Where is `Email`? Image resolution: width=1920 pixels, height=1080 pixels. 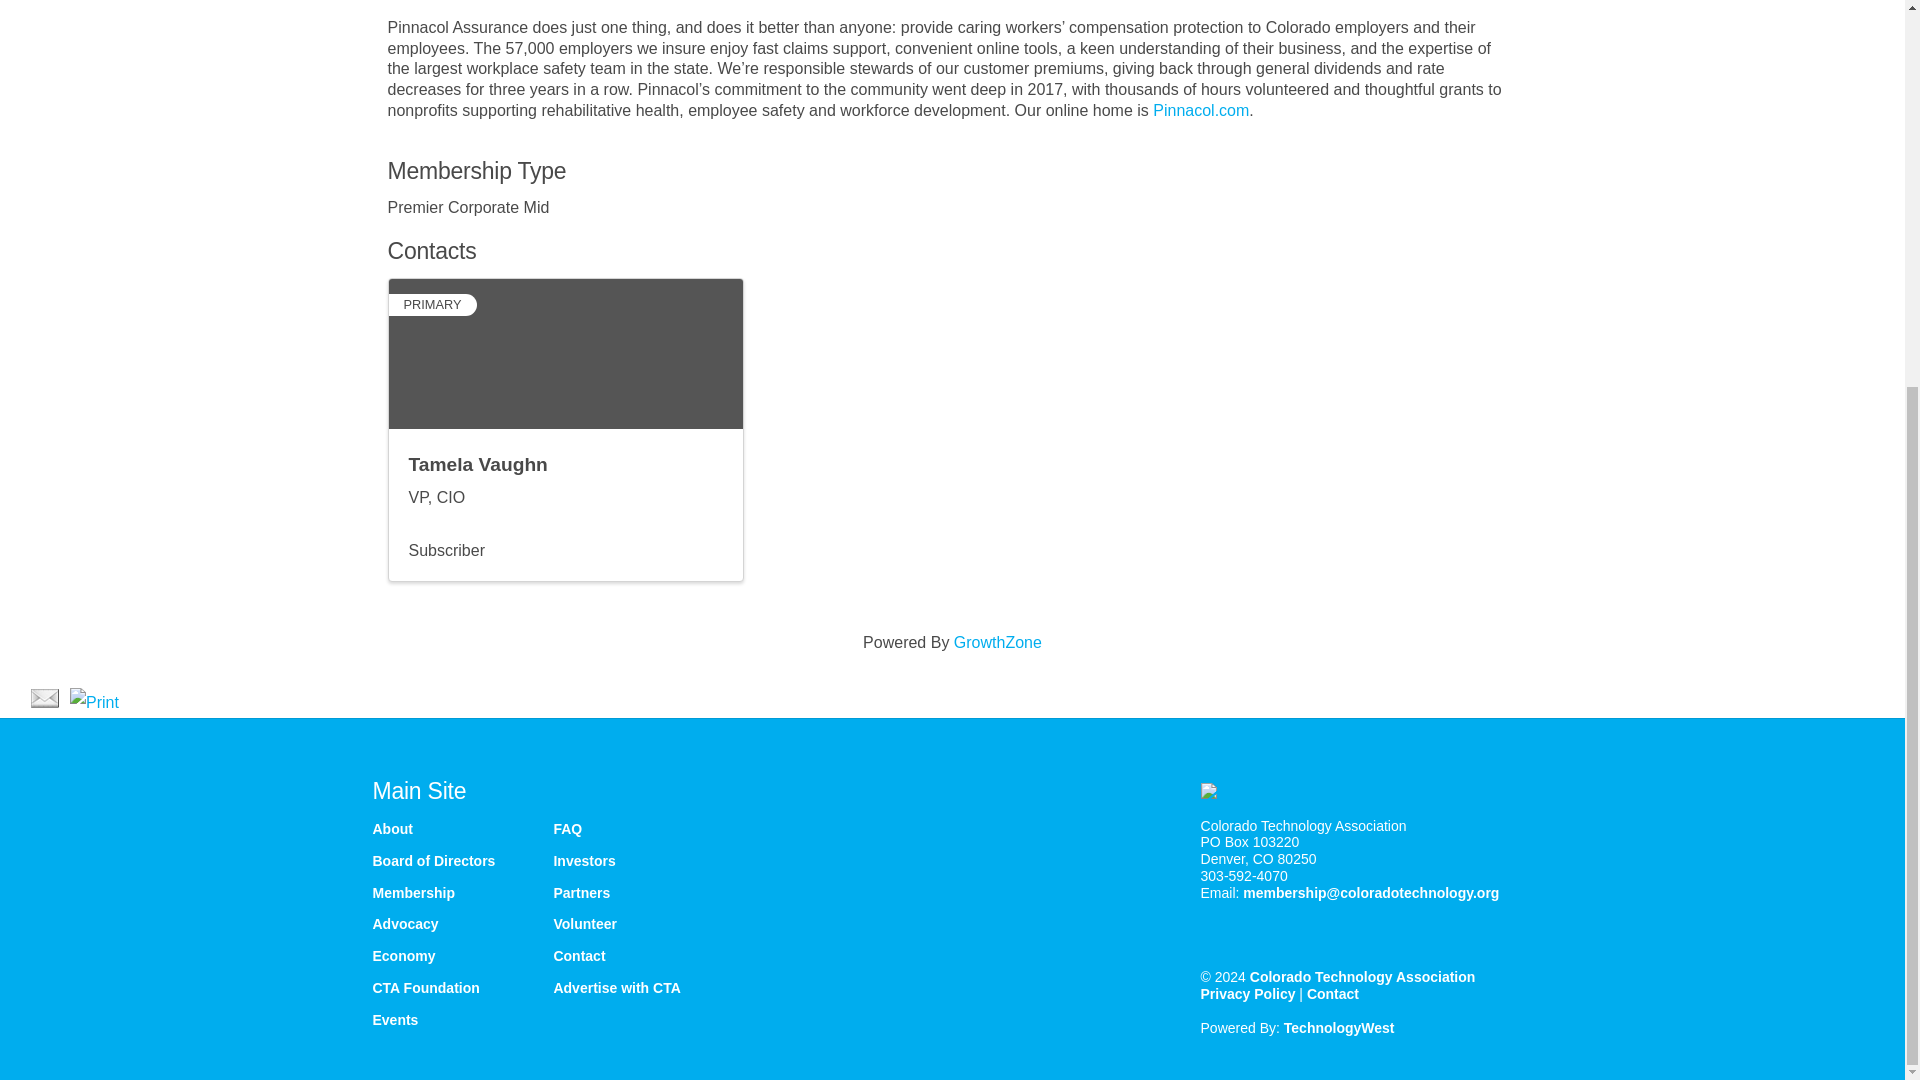 Email is located at coordinates (44, 698).